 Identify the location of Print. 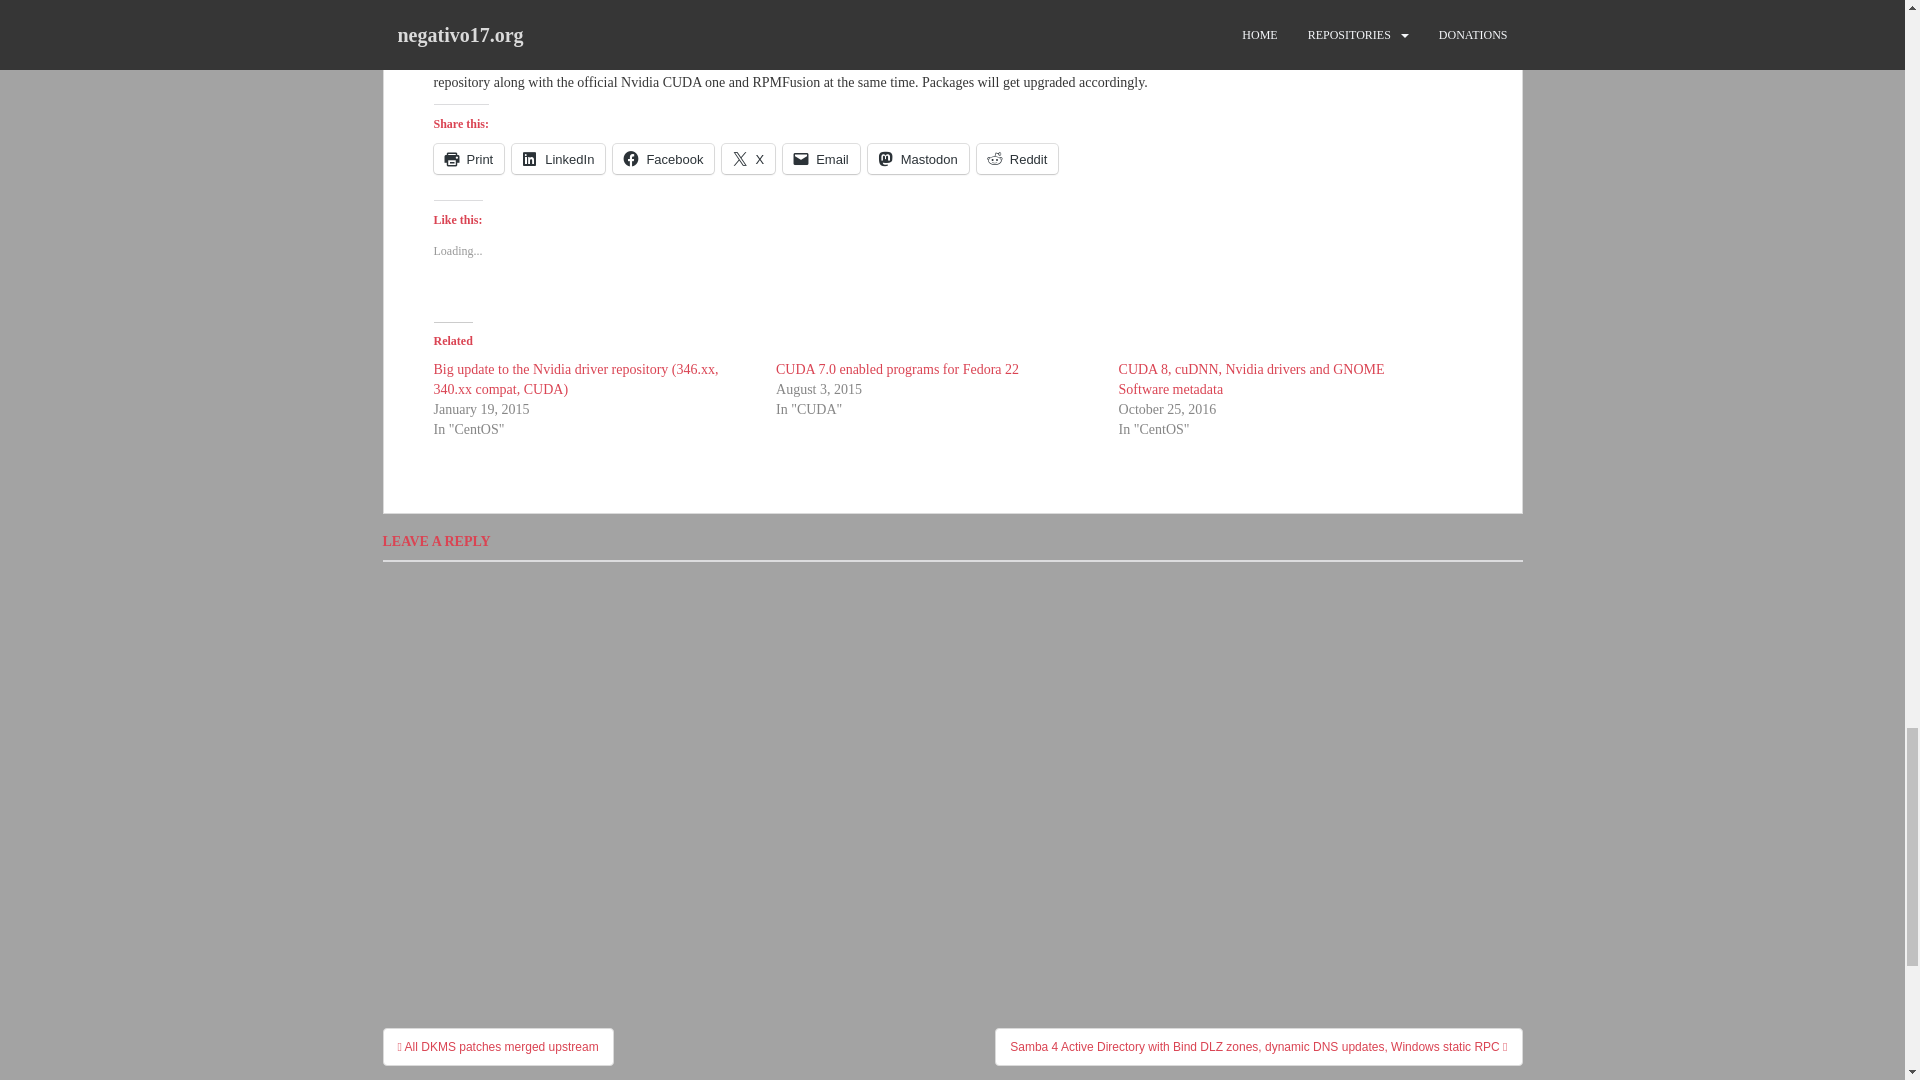
(468, 158).